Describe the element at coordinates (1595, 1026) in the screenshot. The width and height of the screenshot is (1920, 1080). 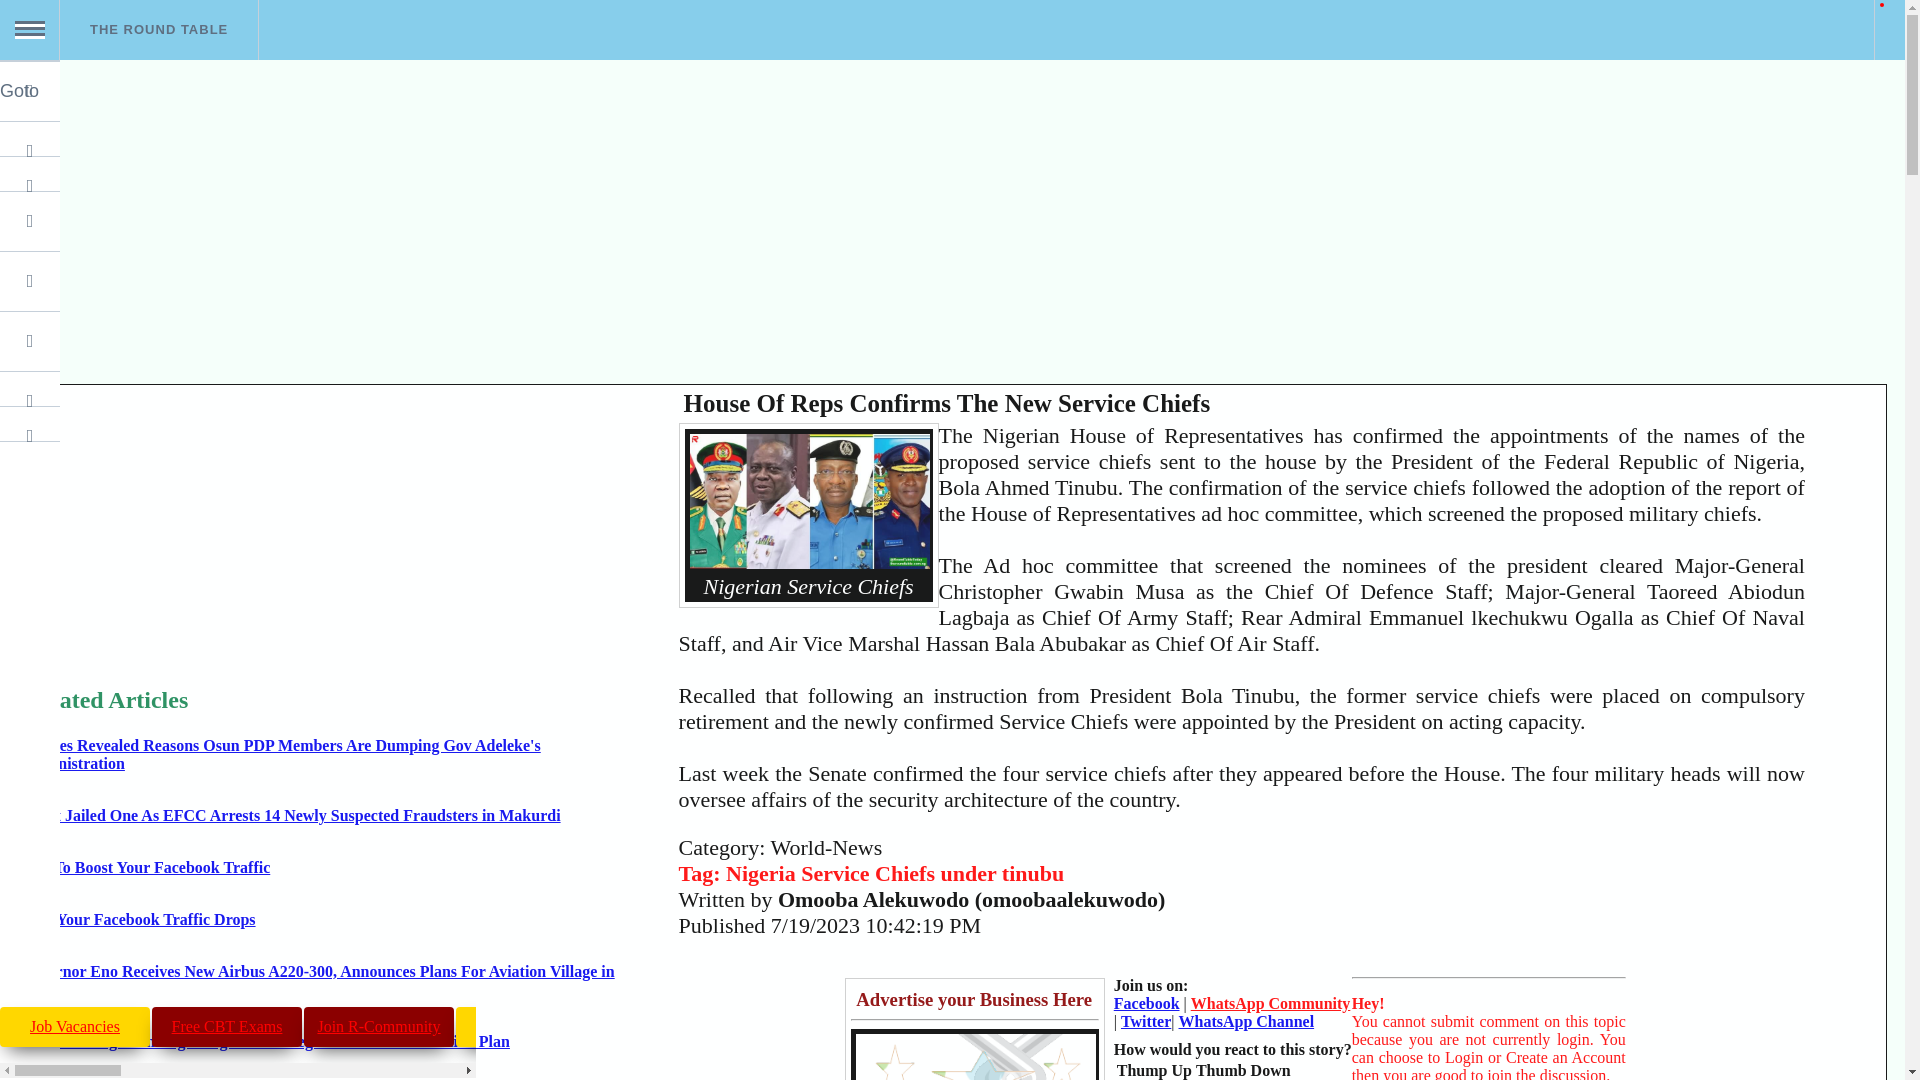
I see `Channel` at that location.